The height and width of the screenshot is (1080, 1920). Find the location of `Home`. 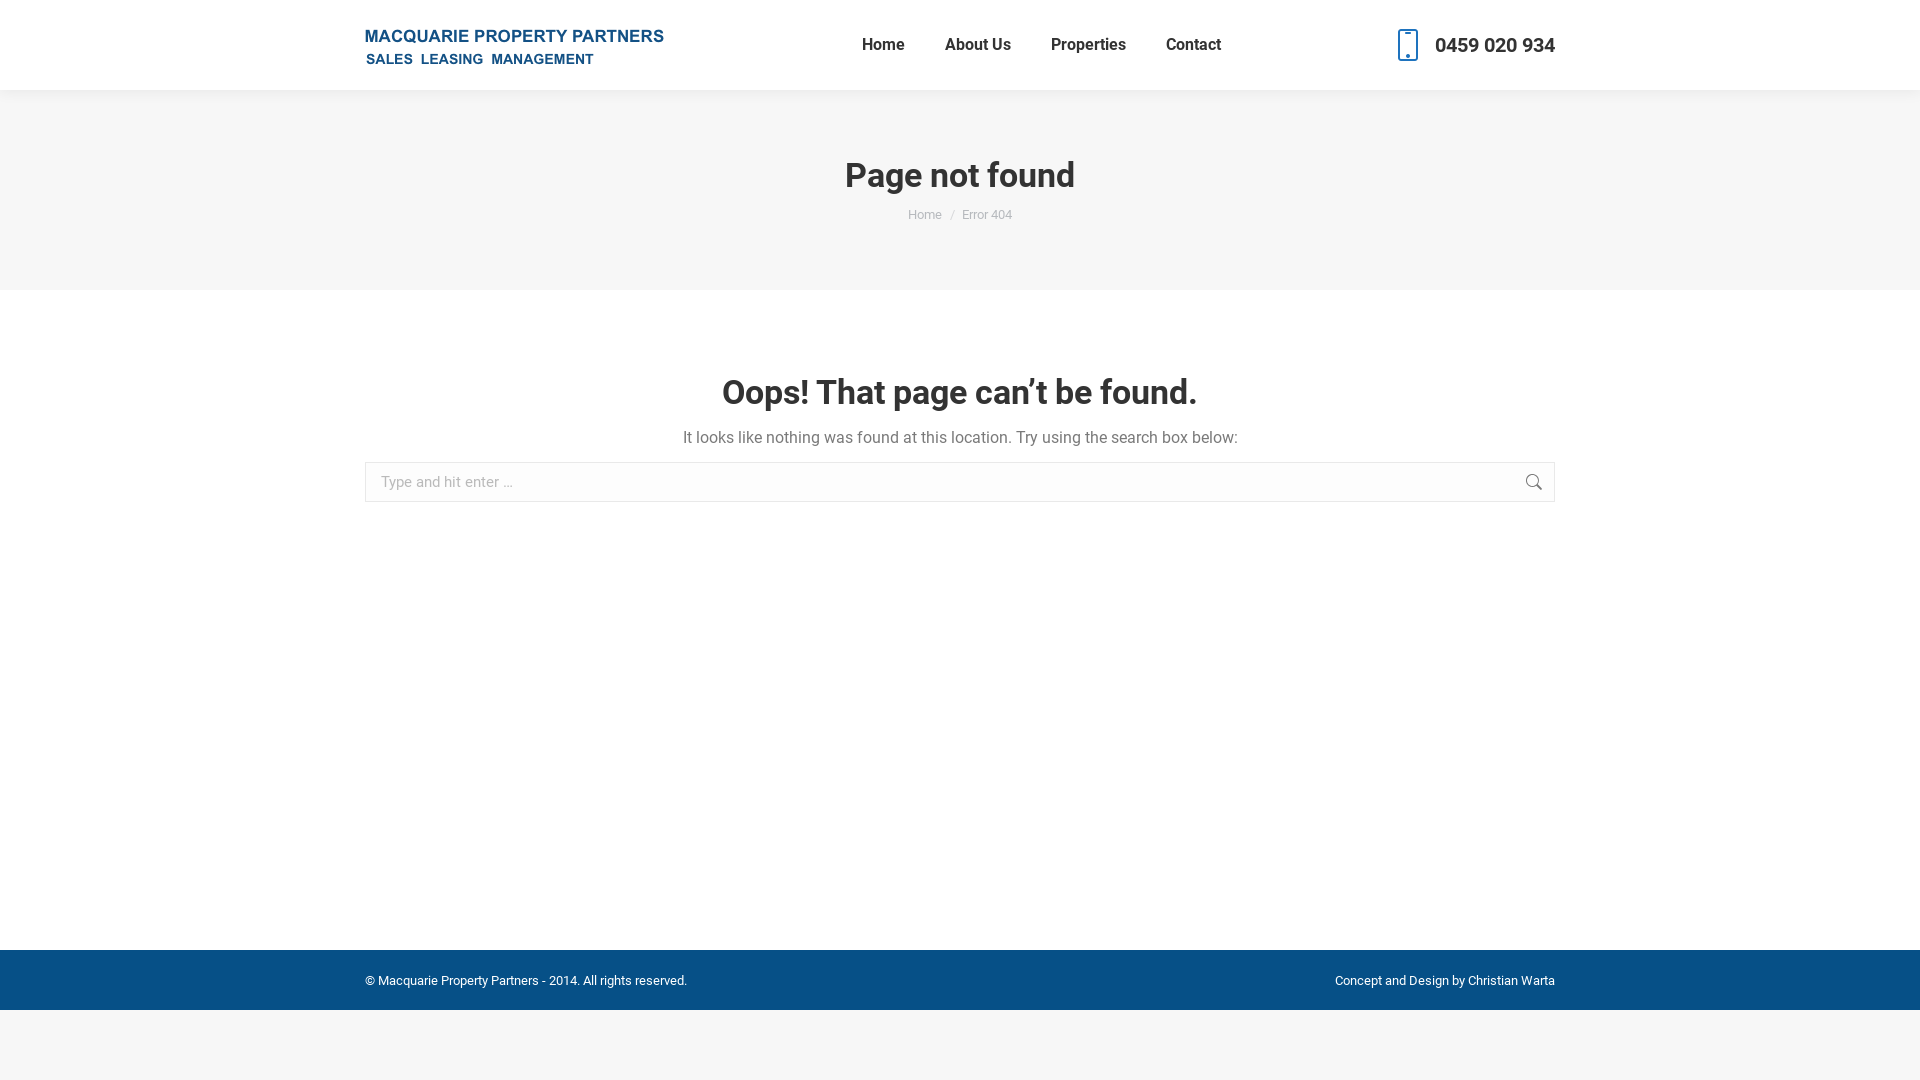

Home is located at coordinates (884, 45).